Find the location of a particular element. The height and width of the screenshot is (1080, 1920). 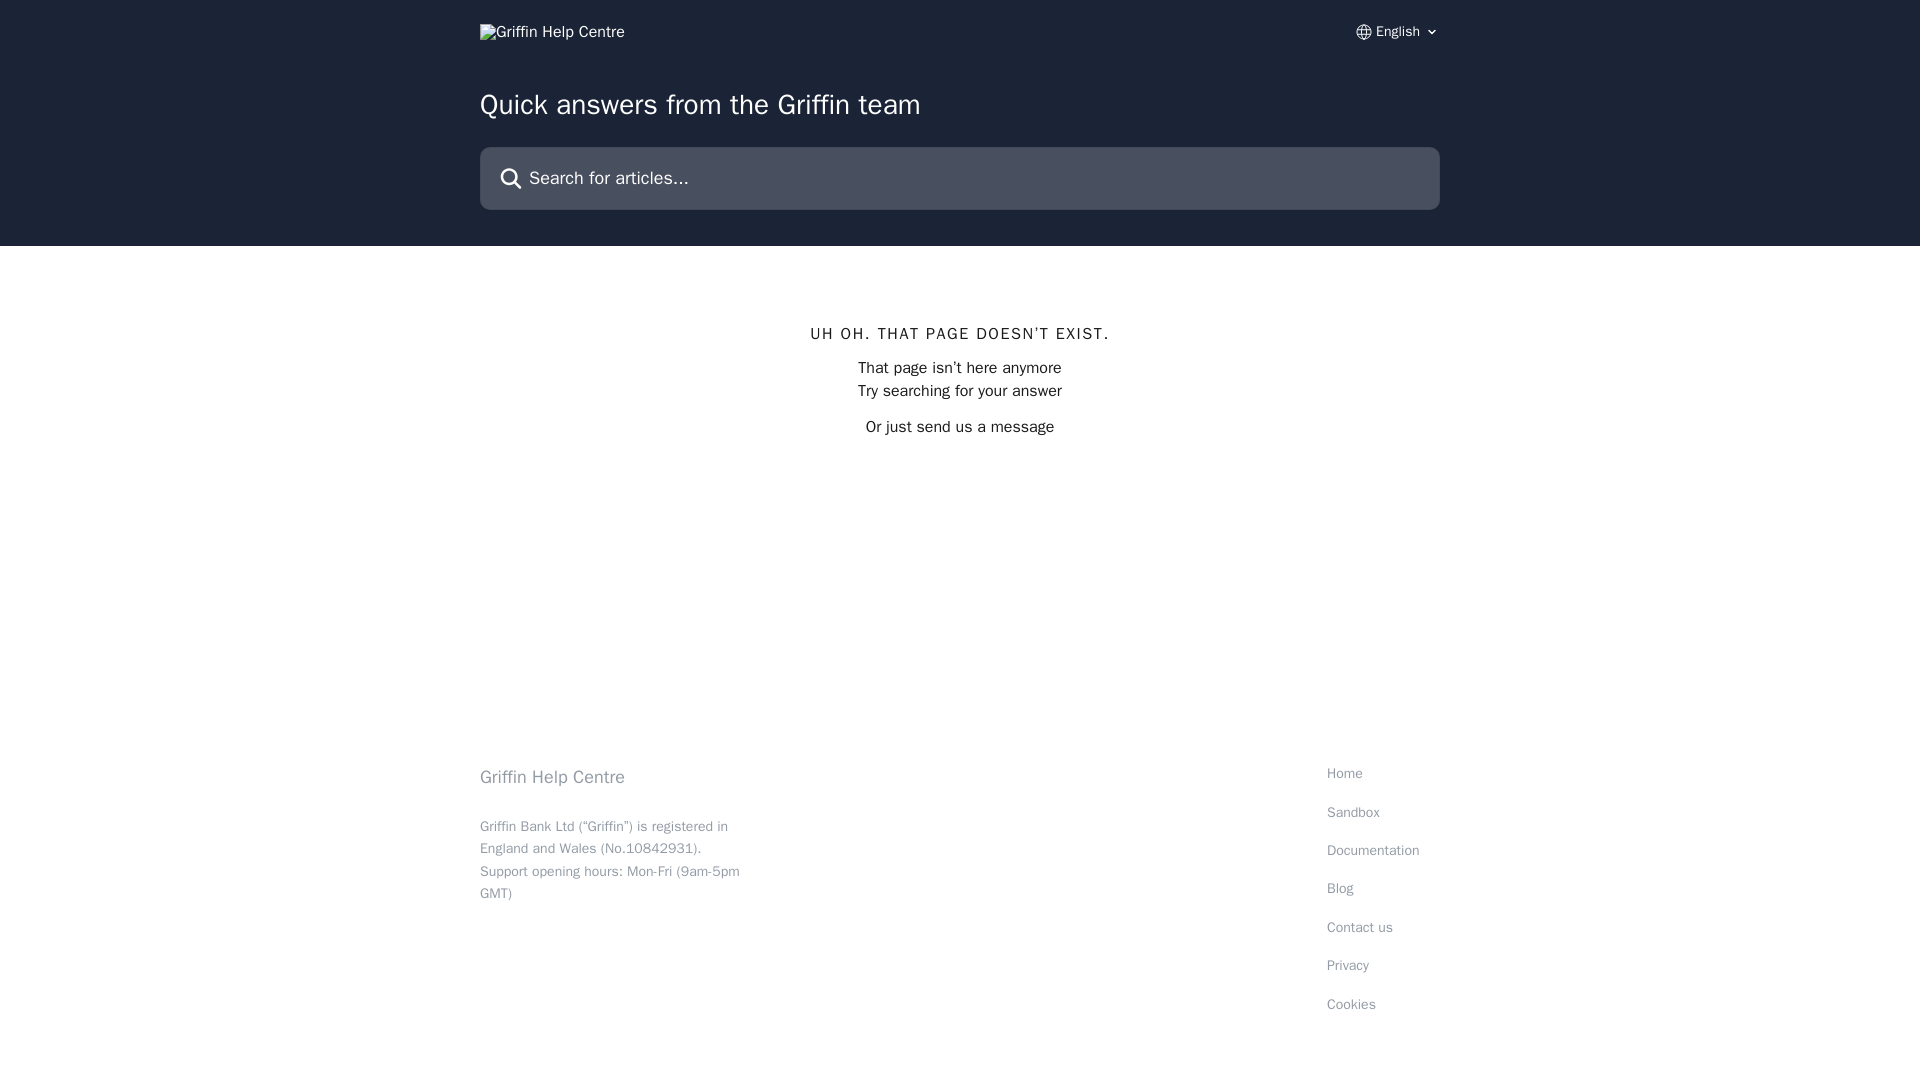

Contact us is located at coordinates (1360, 928).